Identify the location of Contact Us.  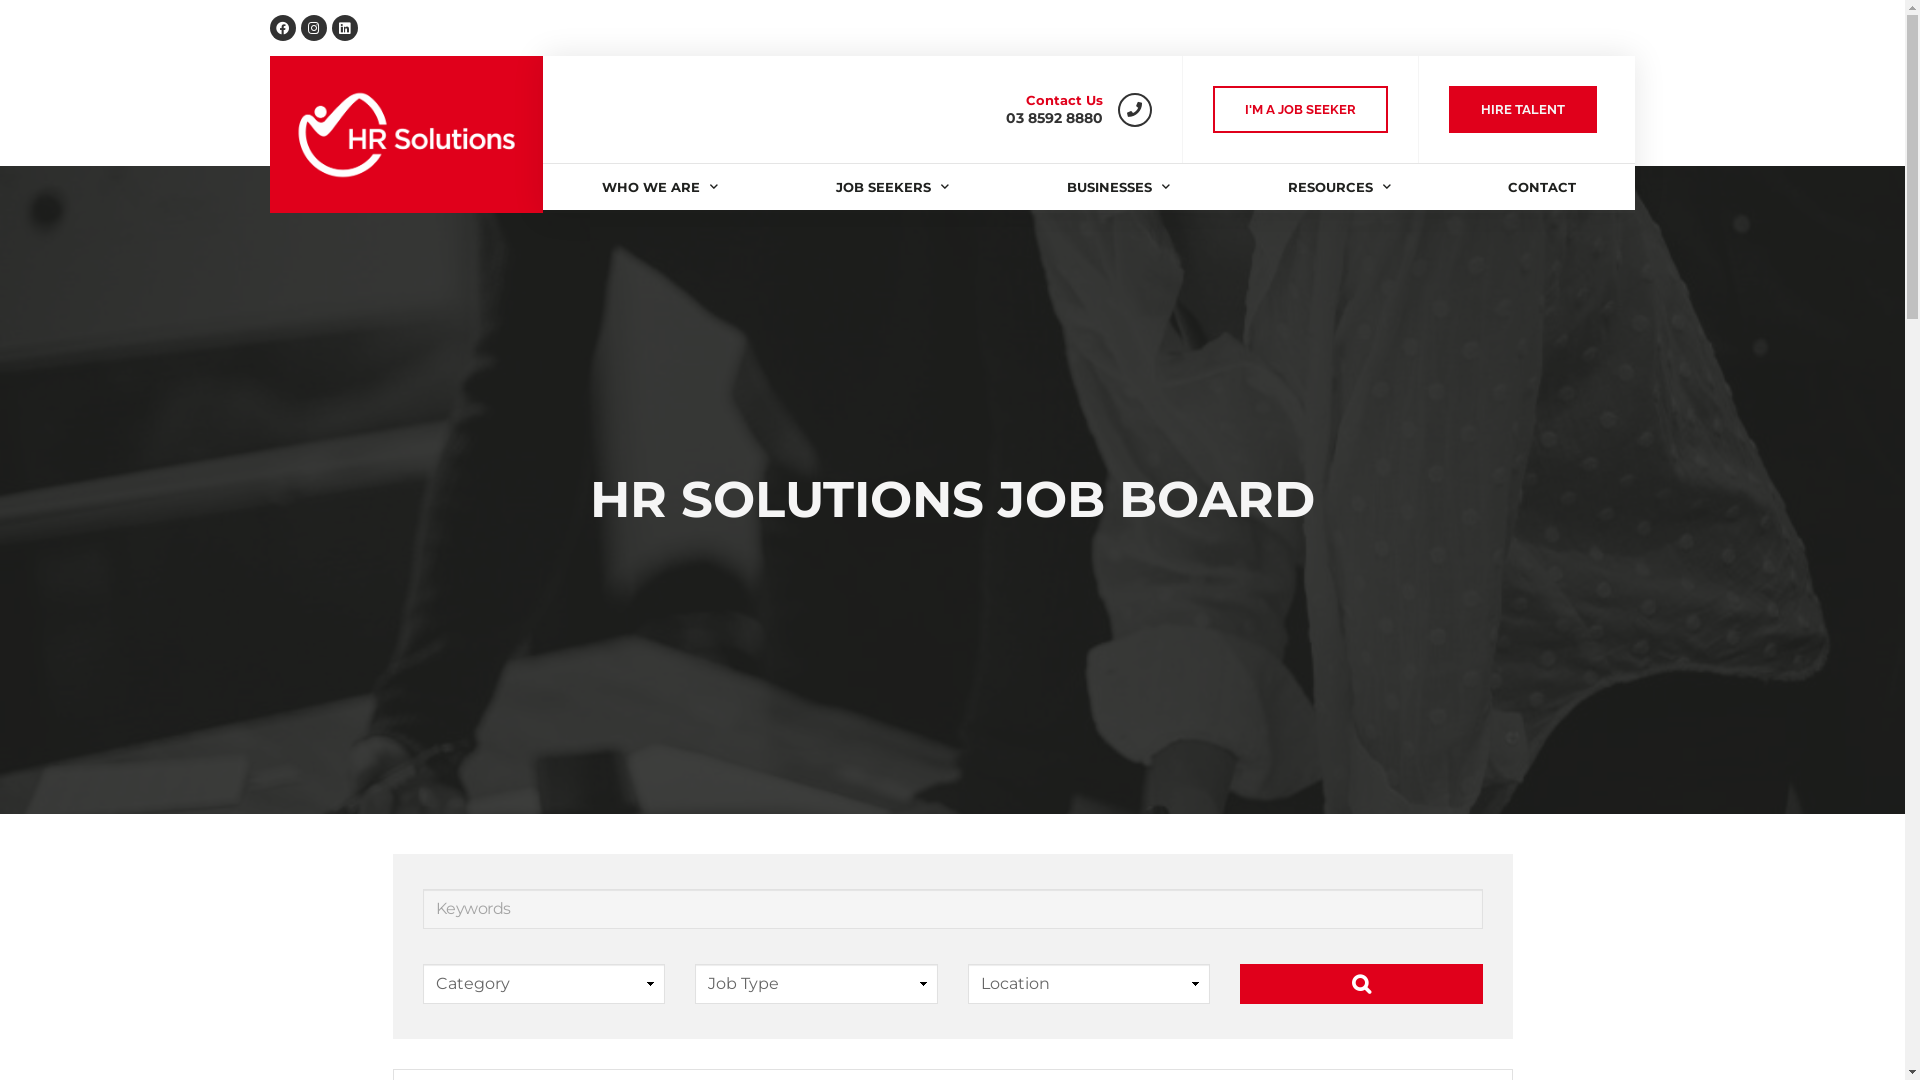
(1064, 100).